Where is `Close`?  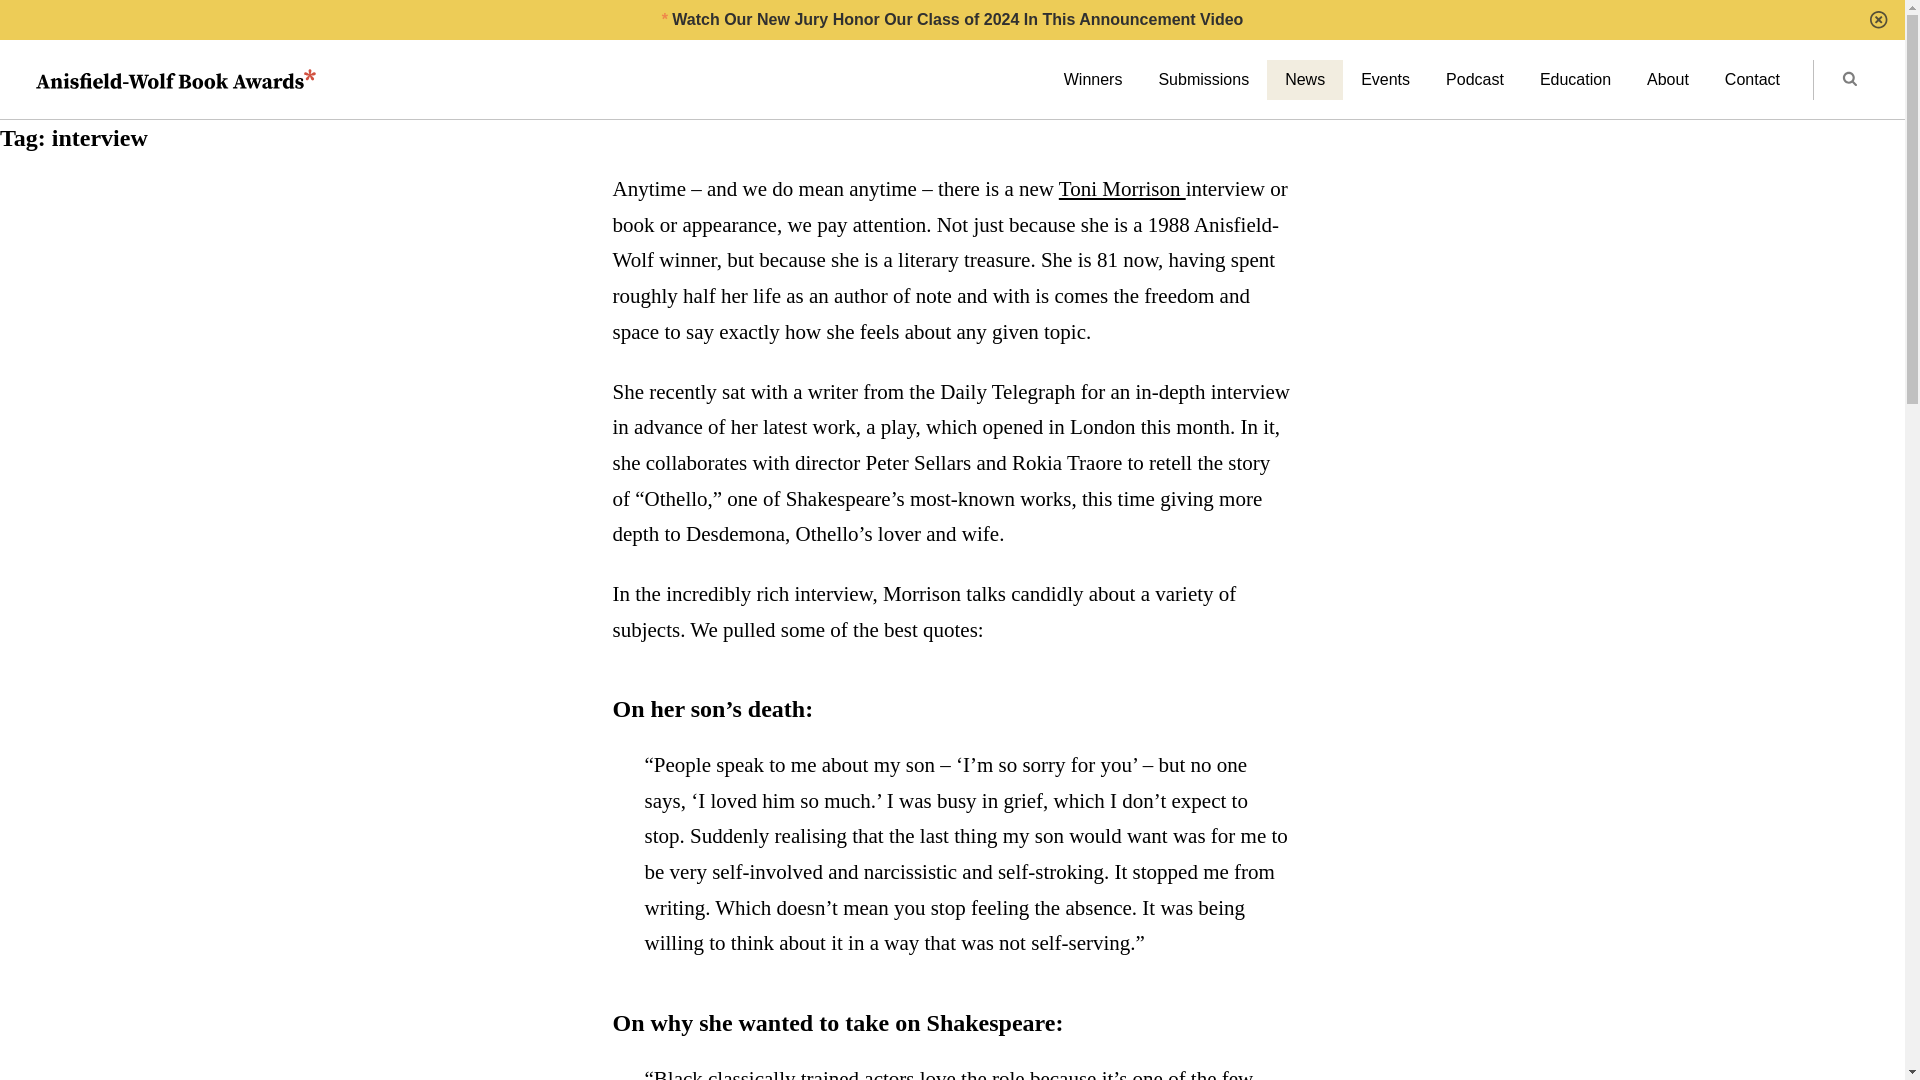 Close is located at coordinates (1878, 20).